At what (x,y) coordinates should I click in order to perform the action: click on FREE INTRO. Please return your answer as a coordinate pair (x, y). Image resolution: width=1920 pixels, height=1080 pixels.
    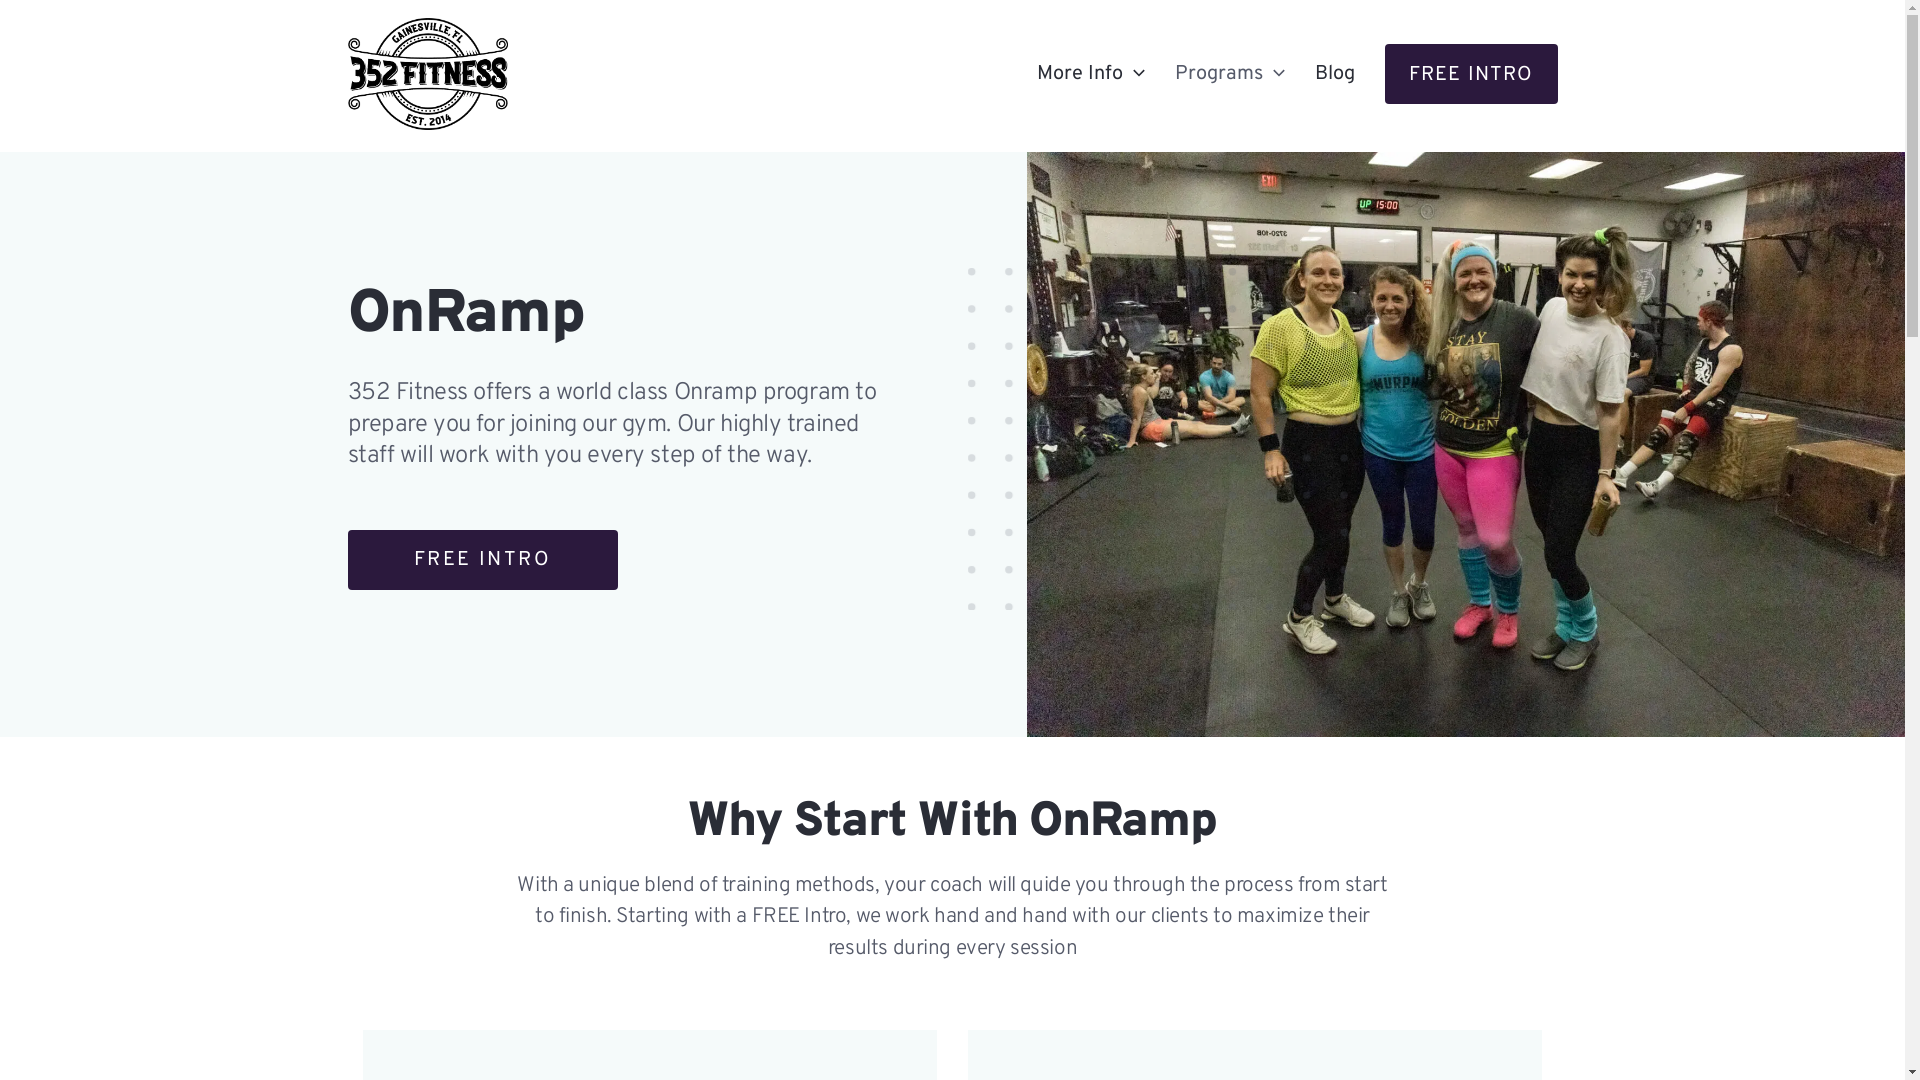
    Looking at the image, I should click on (483, 560).